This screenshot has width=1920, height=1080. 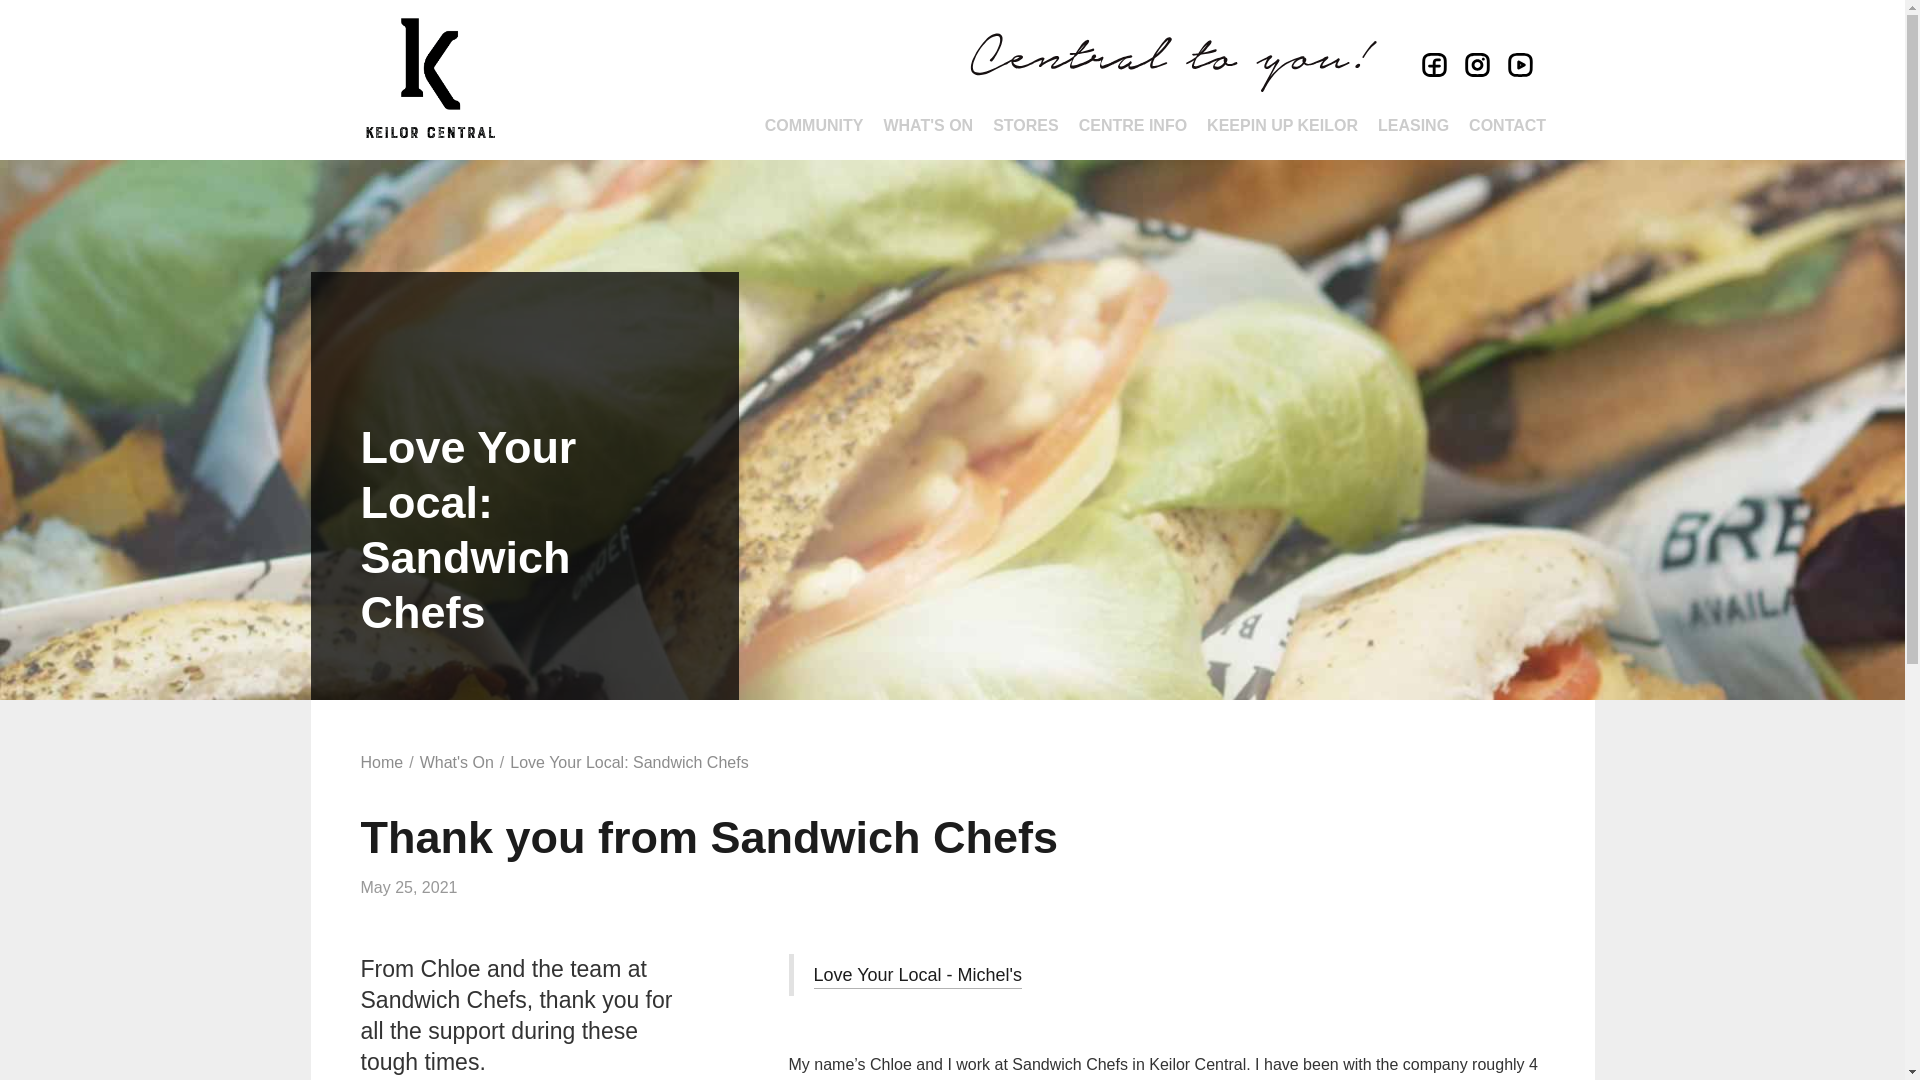 What do you see at coordinates (1414, 126) in the screenshot?
I see `LEASING` at bounding box center [1414, 126].